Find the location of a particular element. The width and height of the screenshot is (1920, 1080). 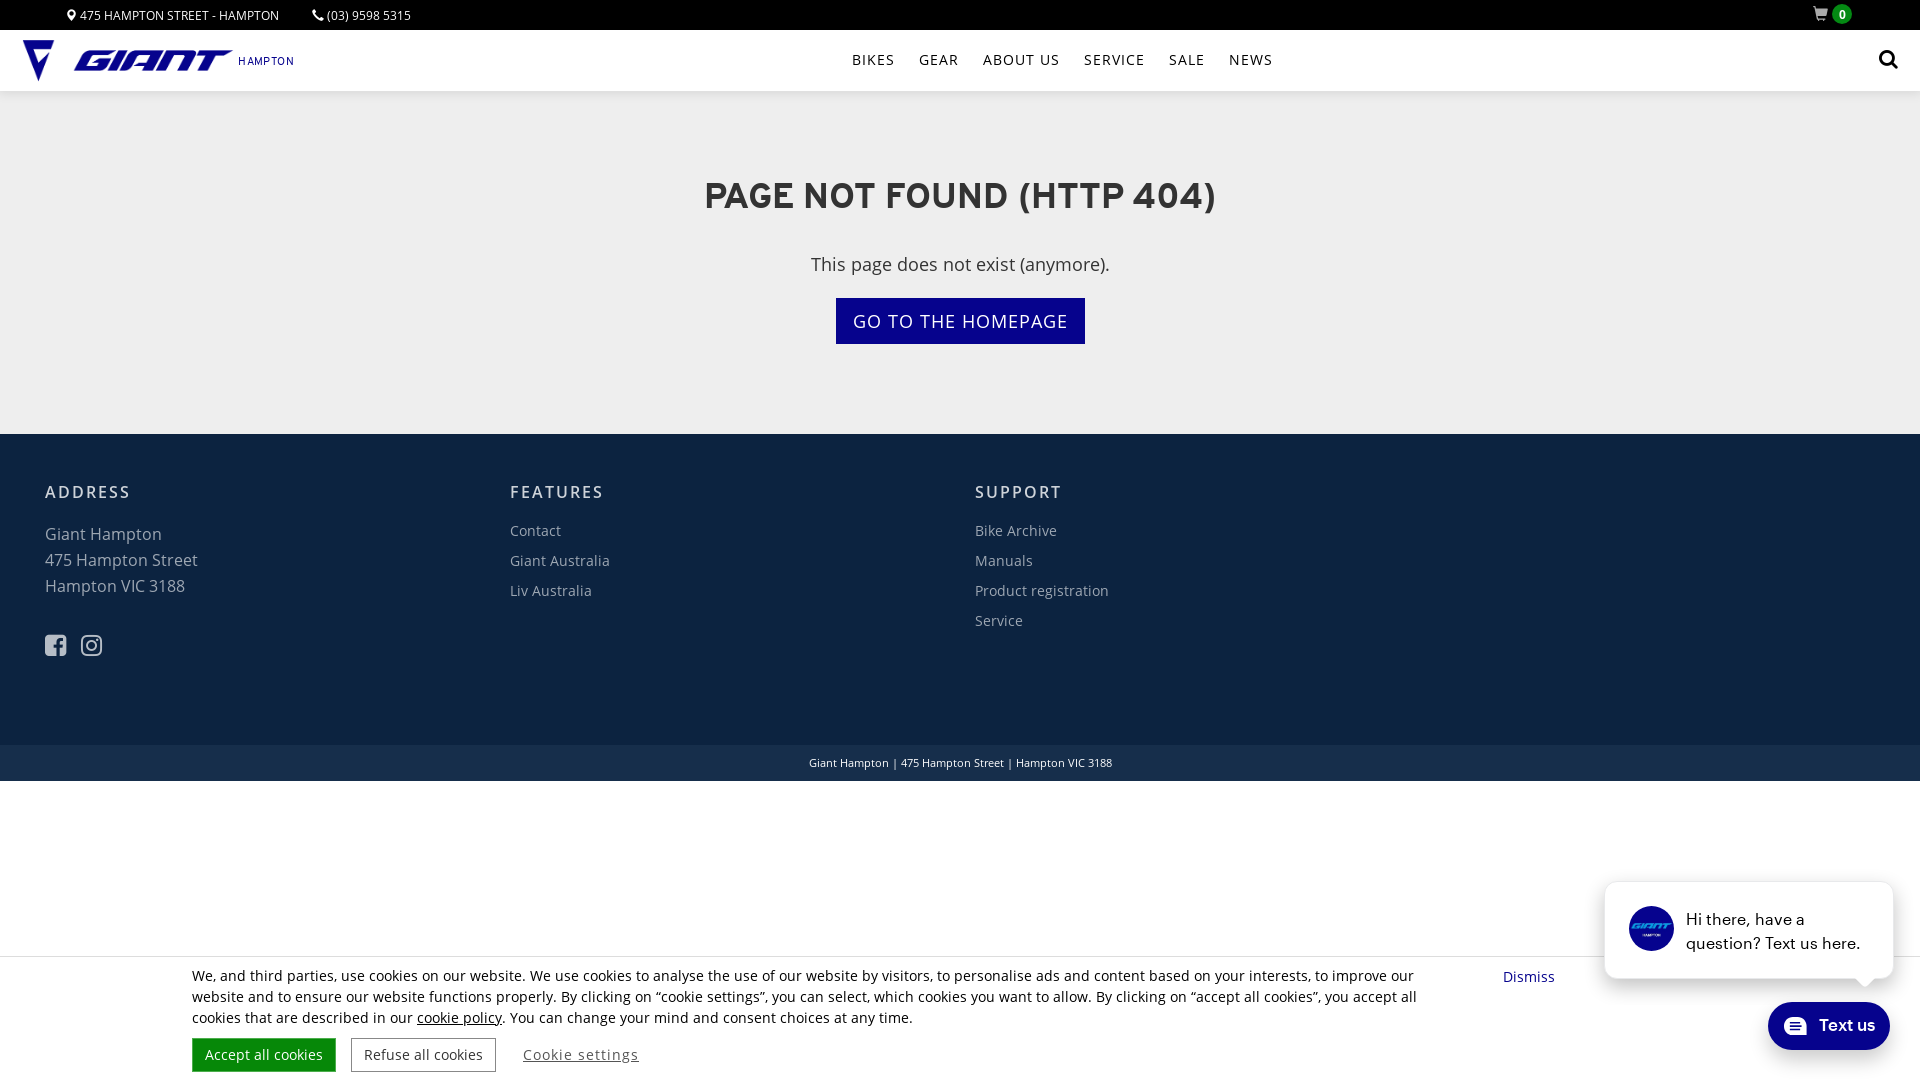

Liv Australia is located at coordinates (551, 590).